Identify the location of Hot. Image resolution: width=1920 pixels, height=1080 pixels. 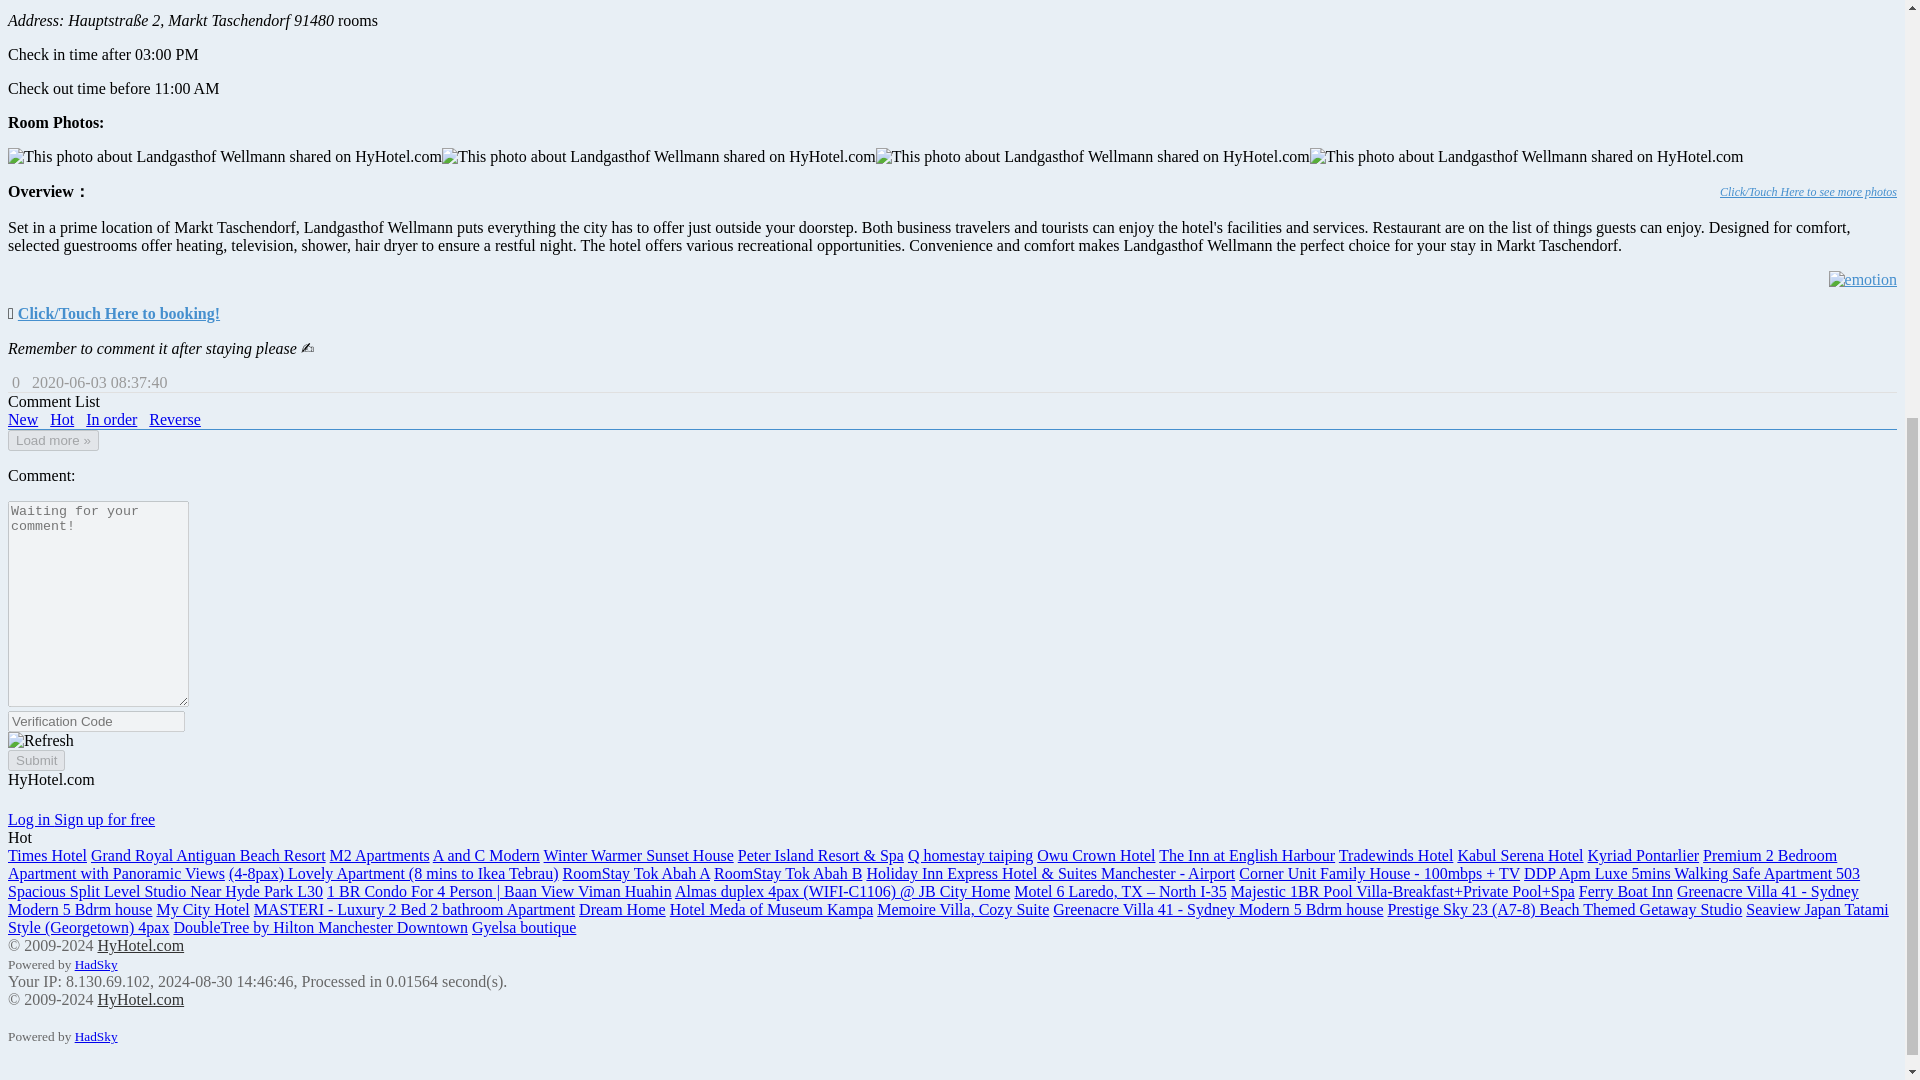
(62, 419).